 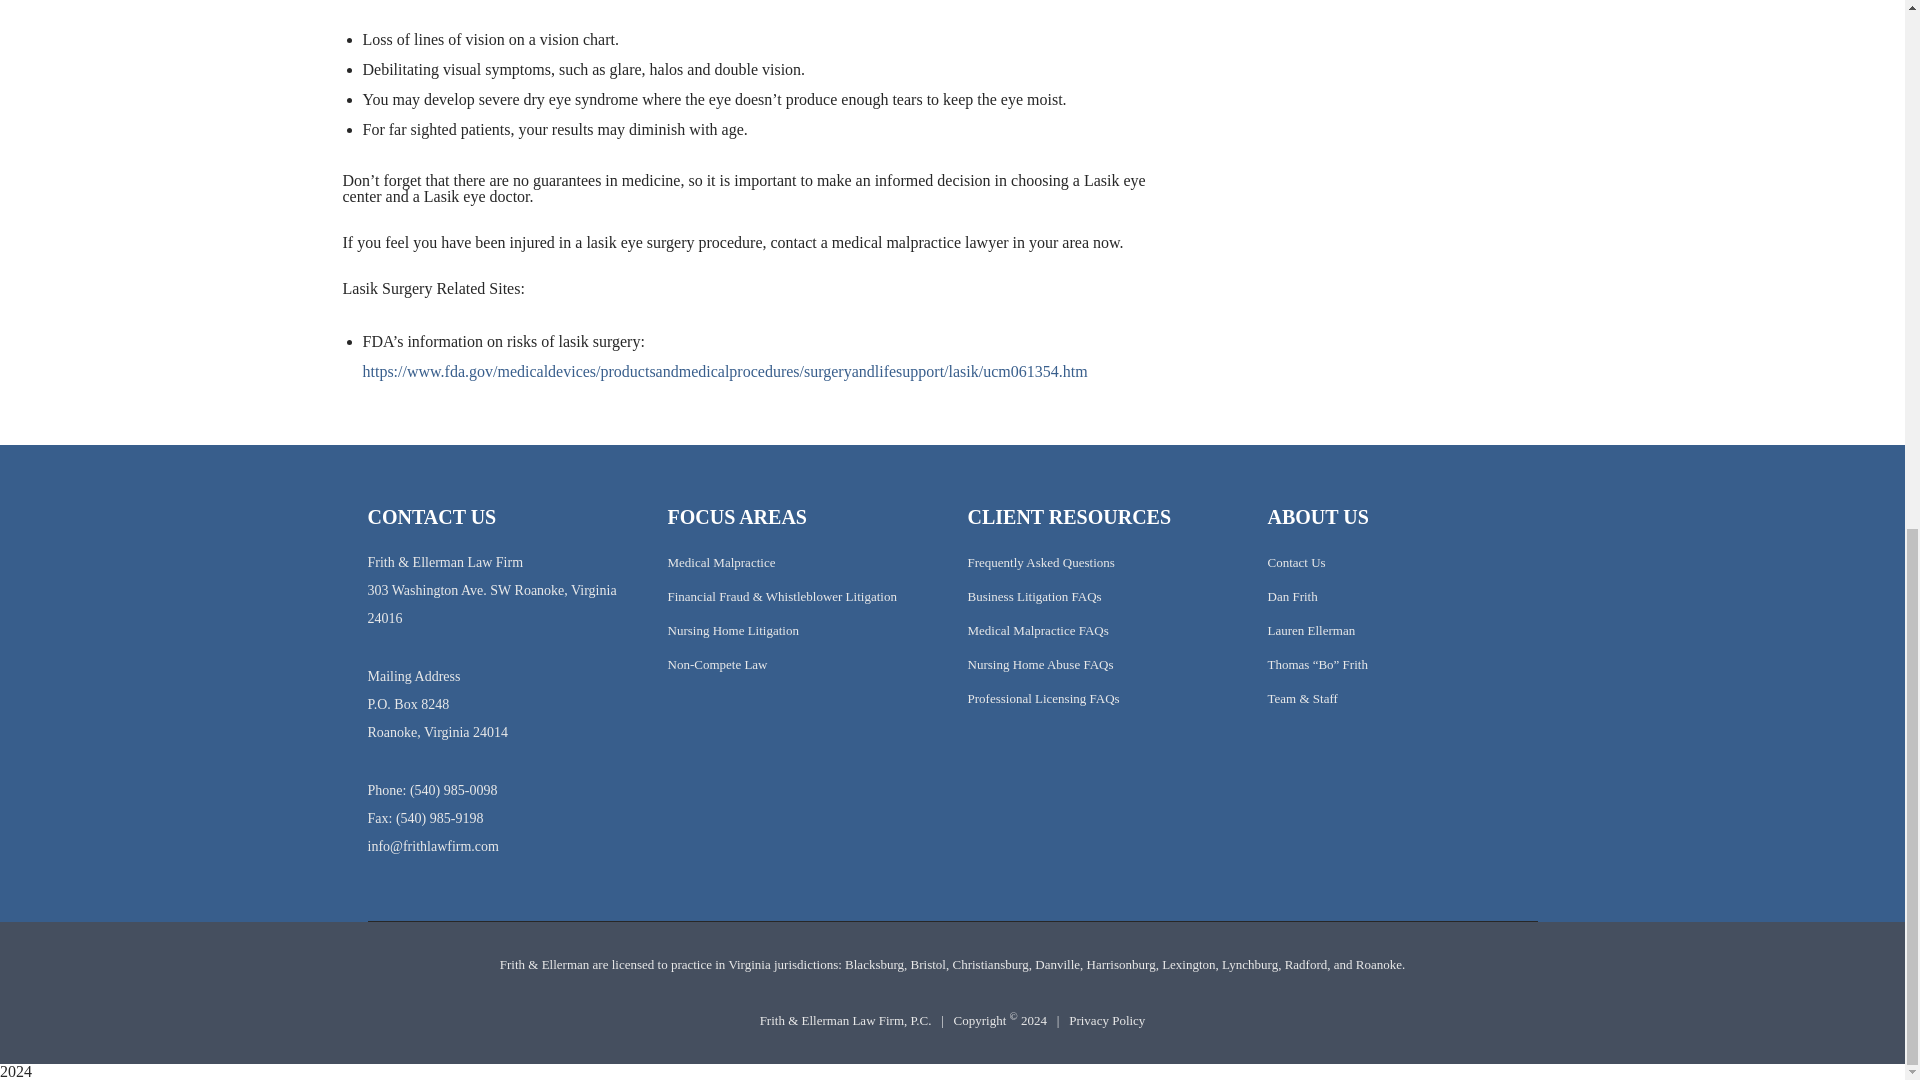 I want to click on Lauren Ellerman, so click(x=1311, y=630).